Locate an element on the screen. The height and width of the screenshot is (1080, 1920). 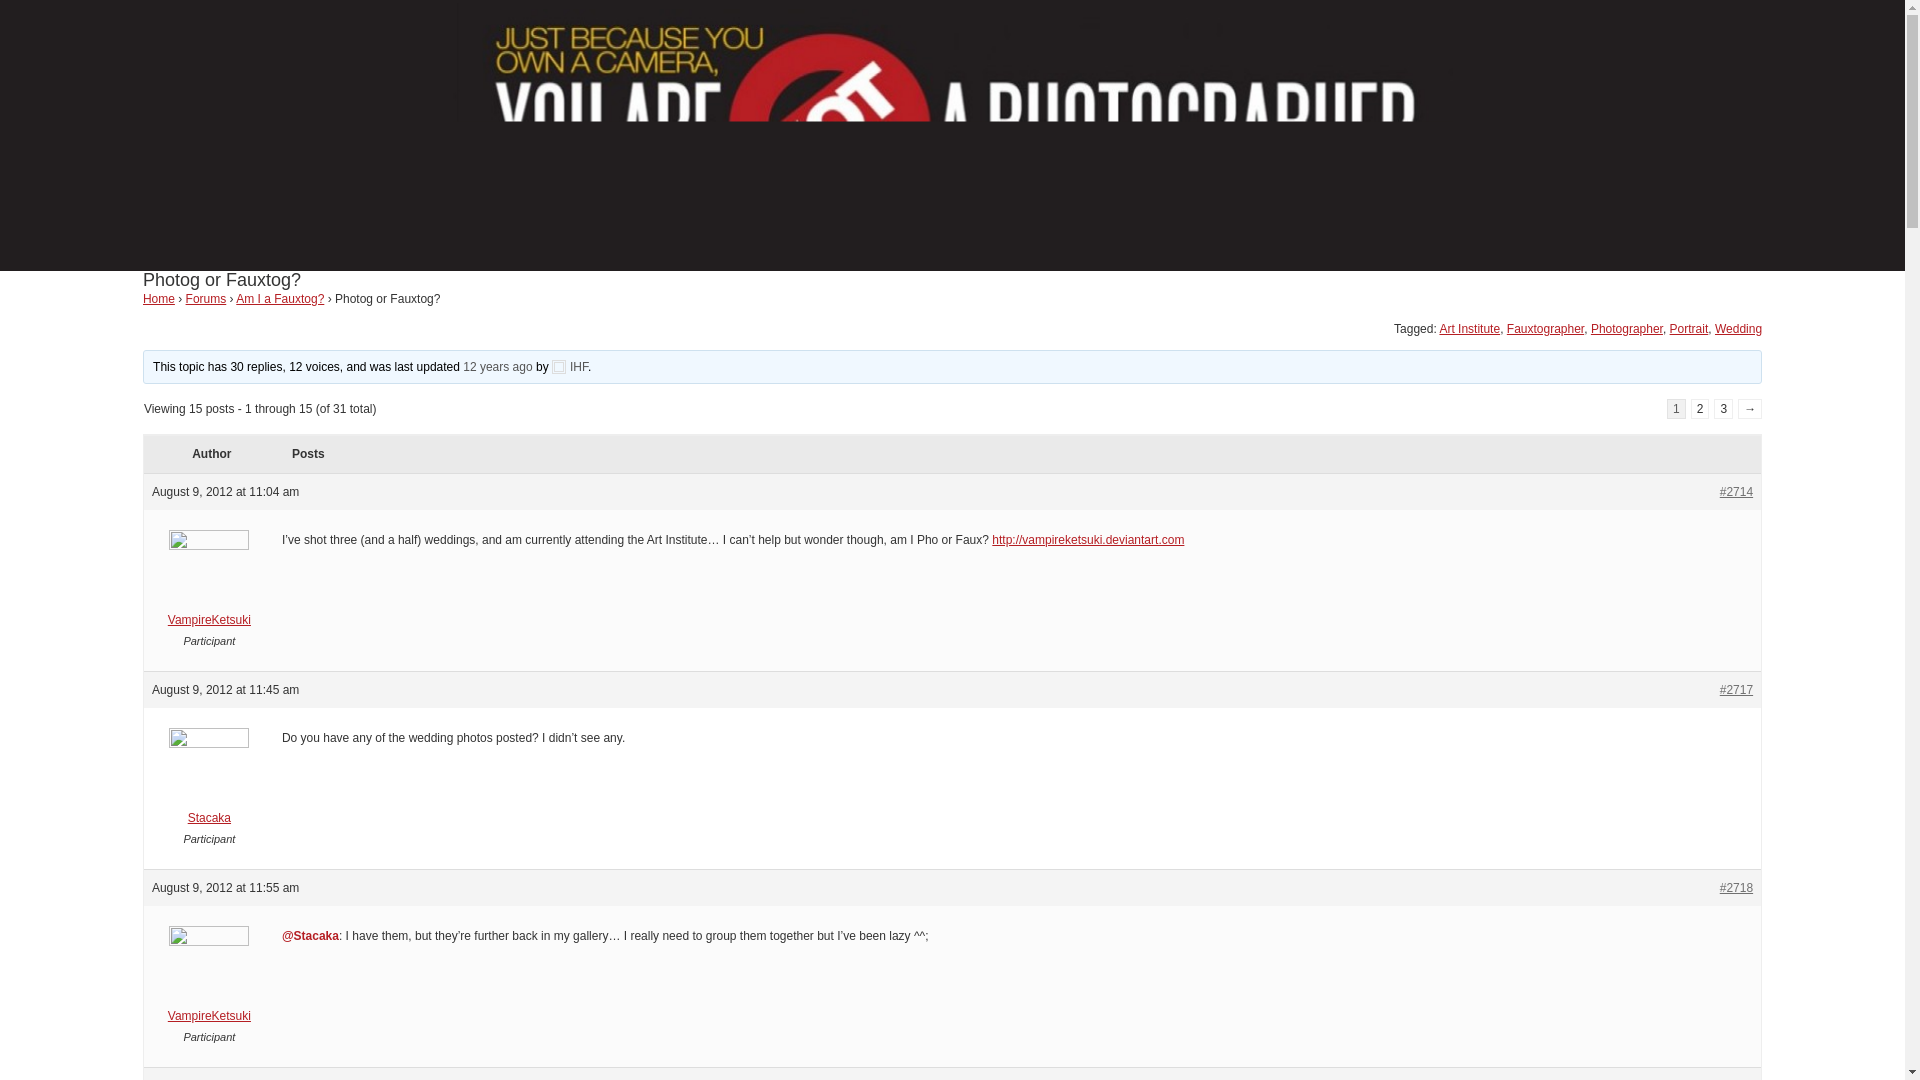
Forums is located at coordinates (206, 298).